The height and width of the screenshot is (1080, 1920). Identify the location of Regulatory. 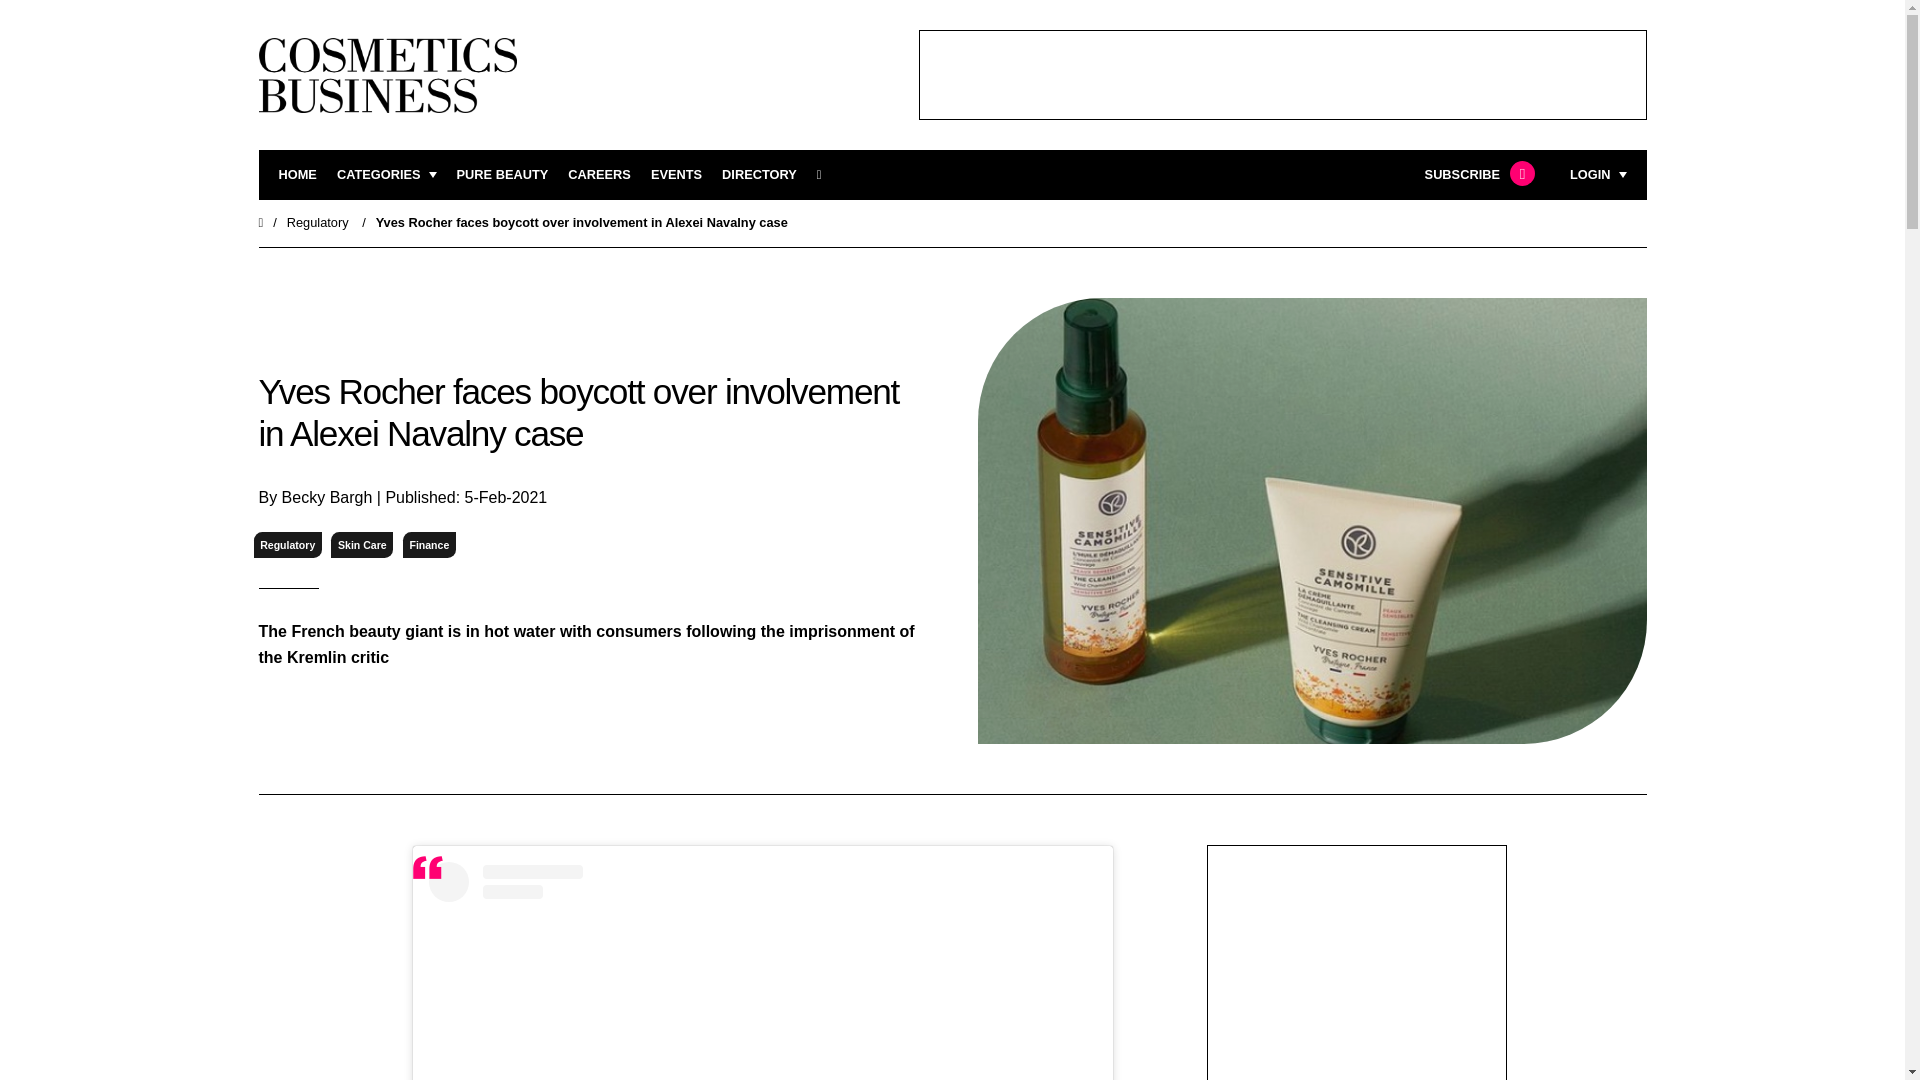
(288, 546).